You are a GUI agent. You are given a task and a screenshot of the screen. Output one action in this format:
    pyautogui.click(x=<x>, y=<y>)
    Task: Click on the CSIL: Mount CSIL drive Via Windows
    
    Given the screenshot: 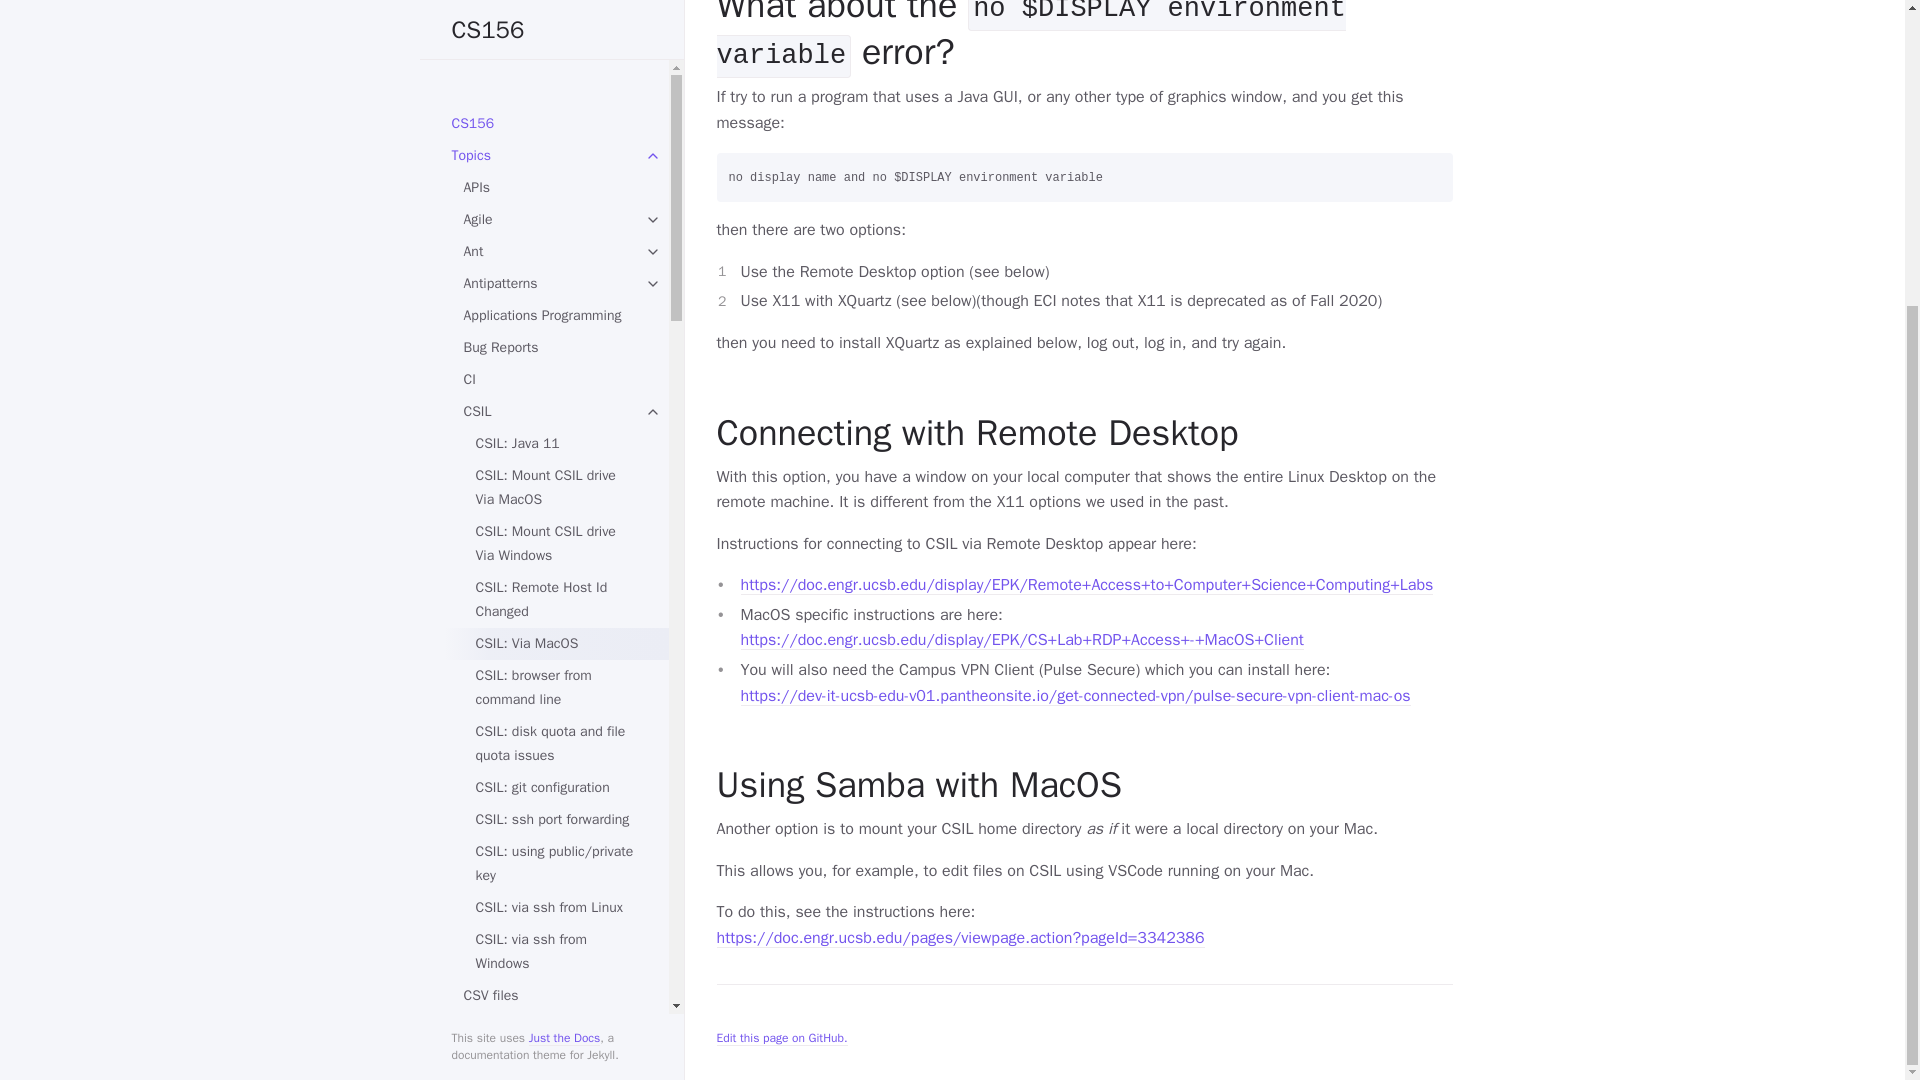 What is the action you would take?
    pyautogui.click(x=556, y=129)
    